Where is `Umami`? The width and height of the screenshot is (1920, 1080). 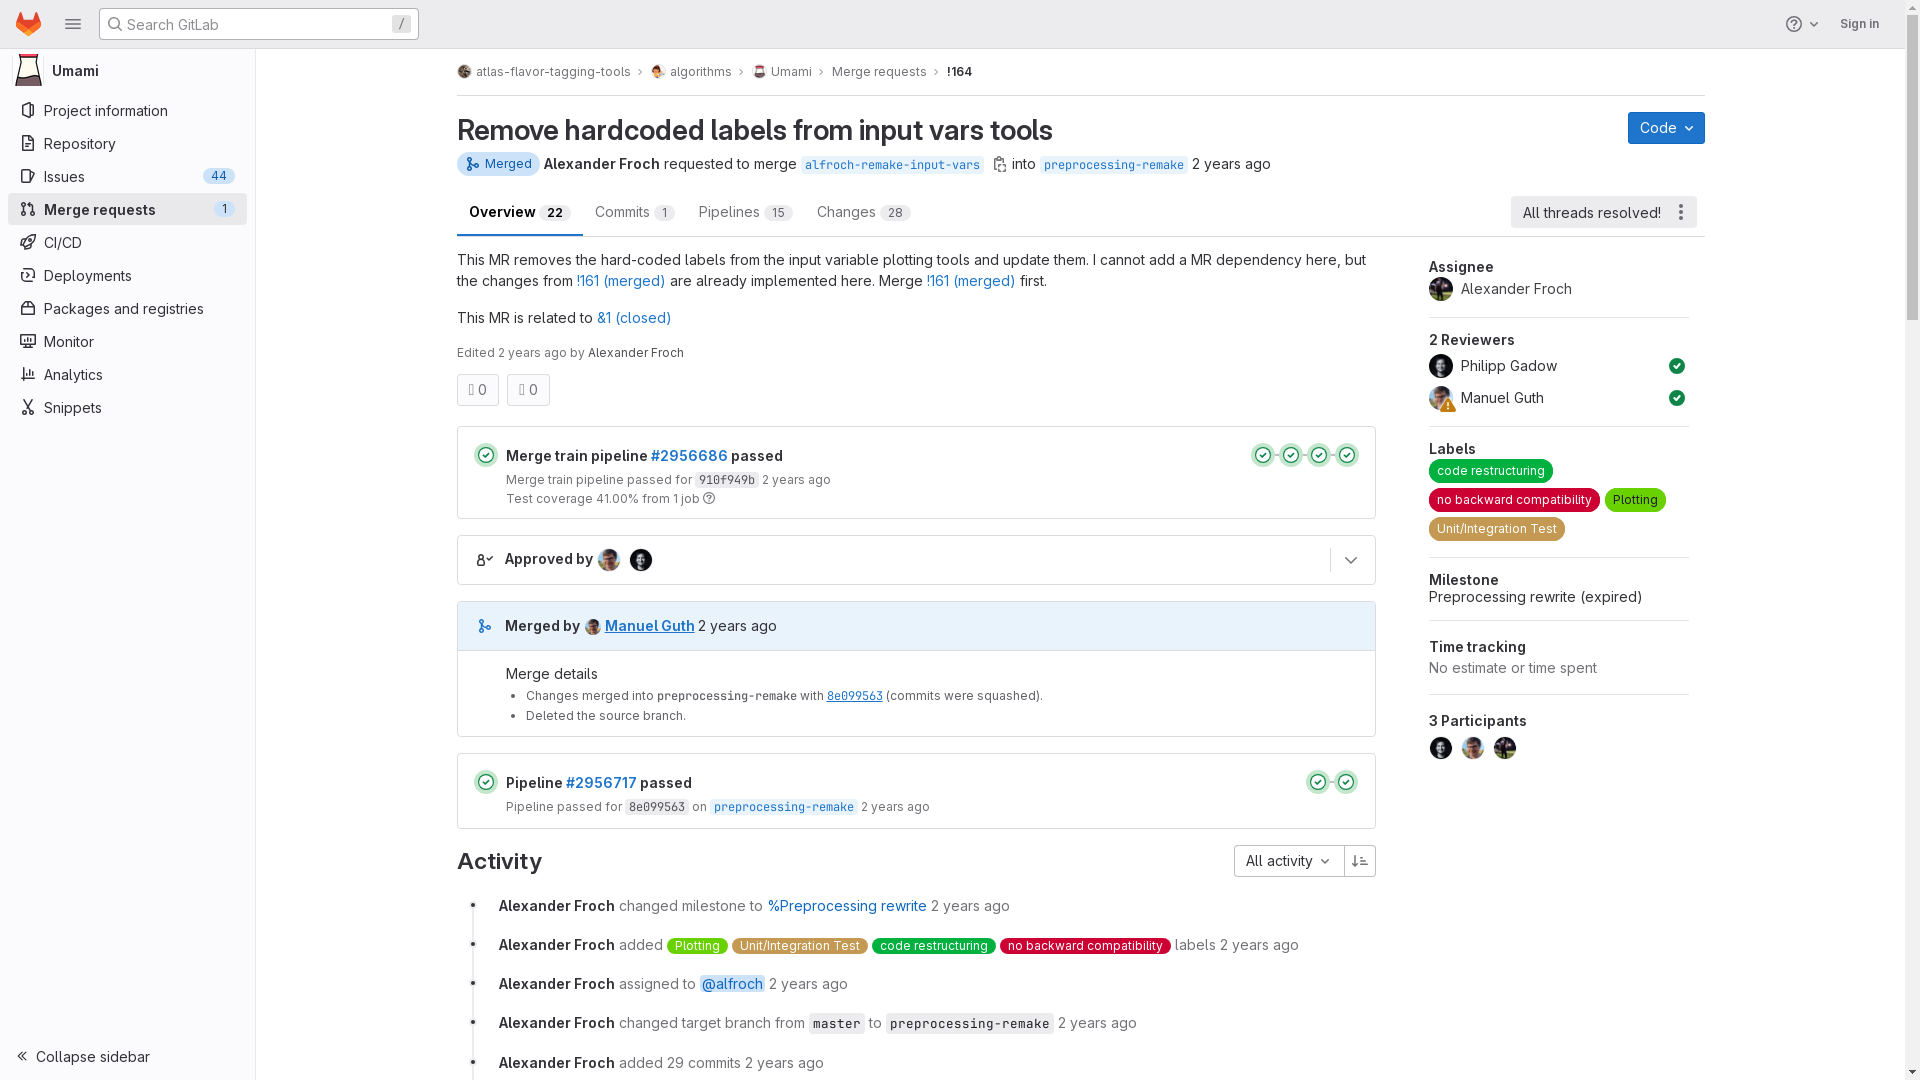
Umami is located at coordinates (128, 70).